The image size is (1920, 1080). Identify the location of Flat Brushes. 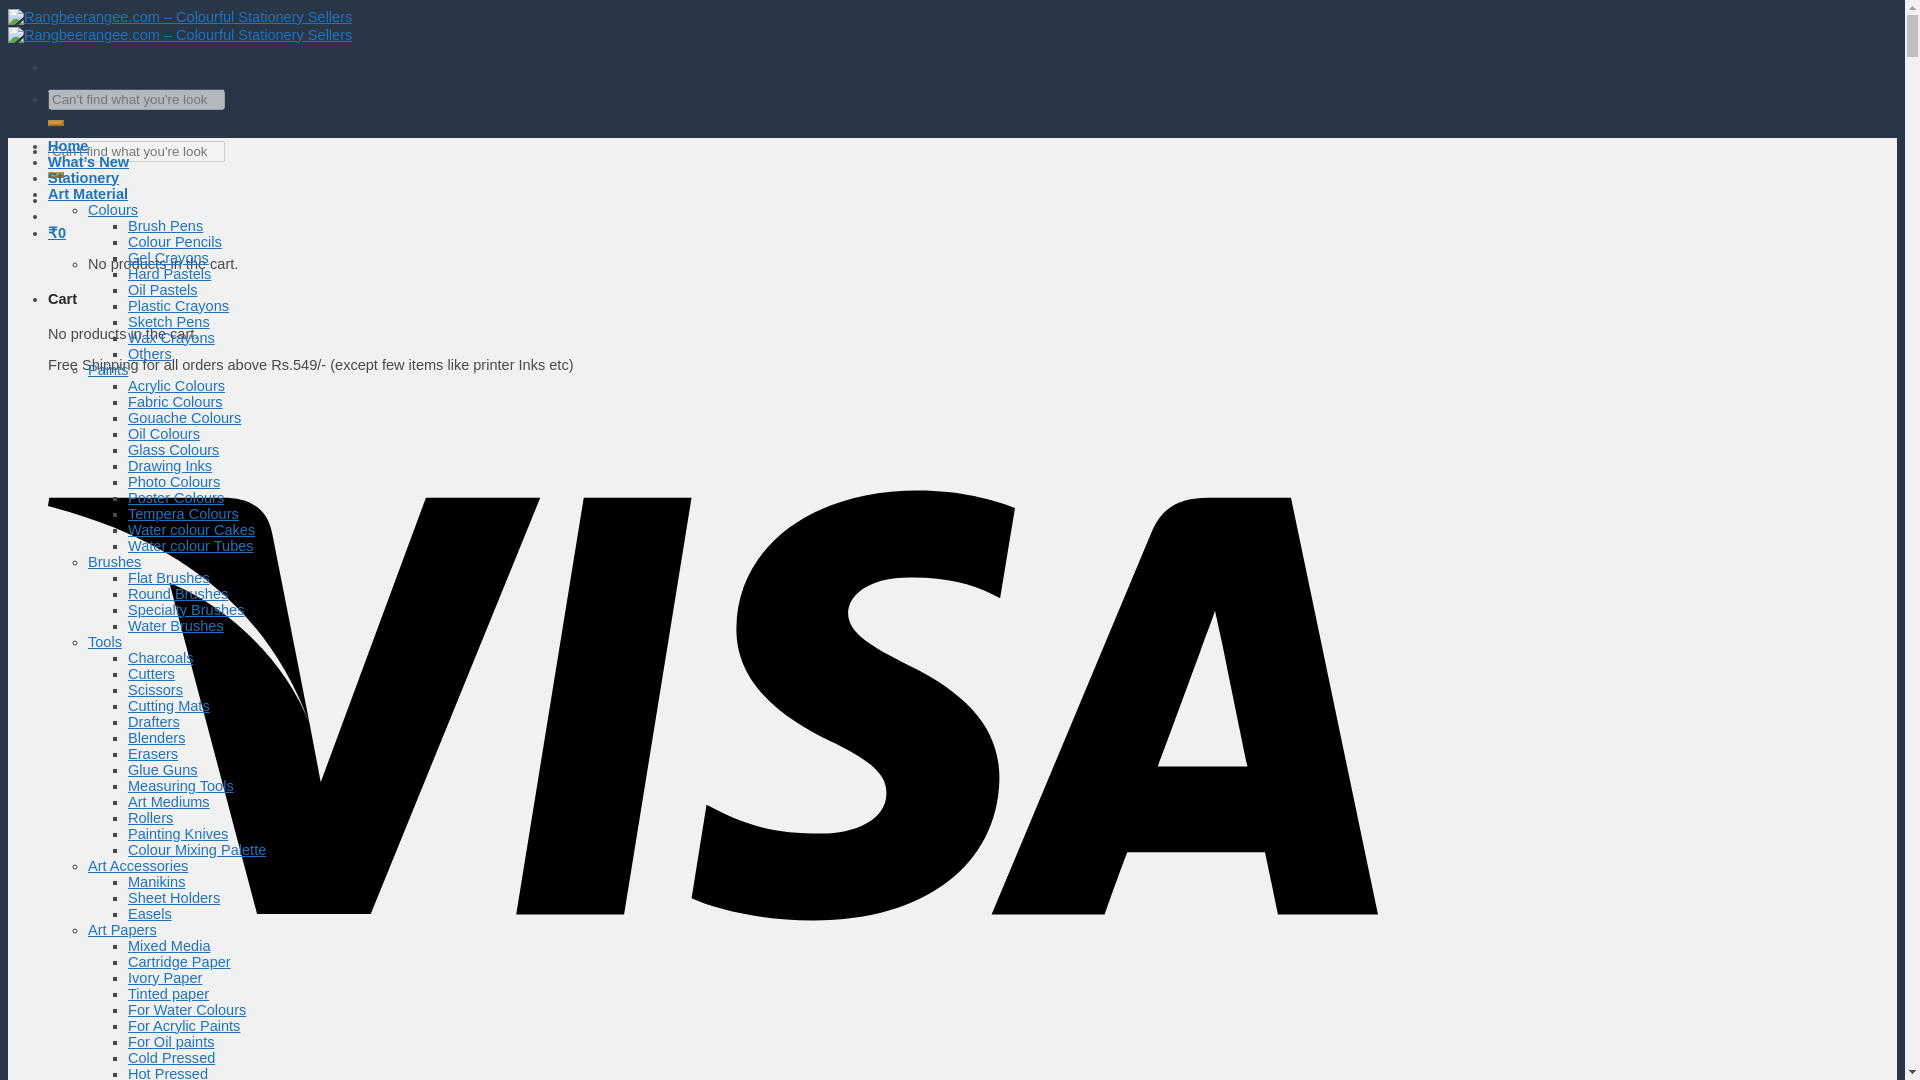
(168, 578).